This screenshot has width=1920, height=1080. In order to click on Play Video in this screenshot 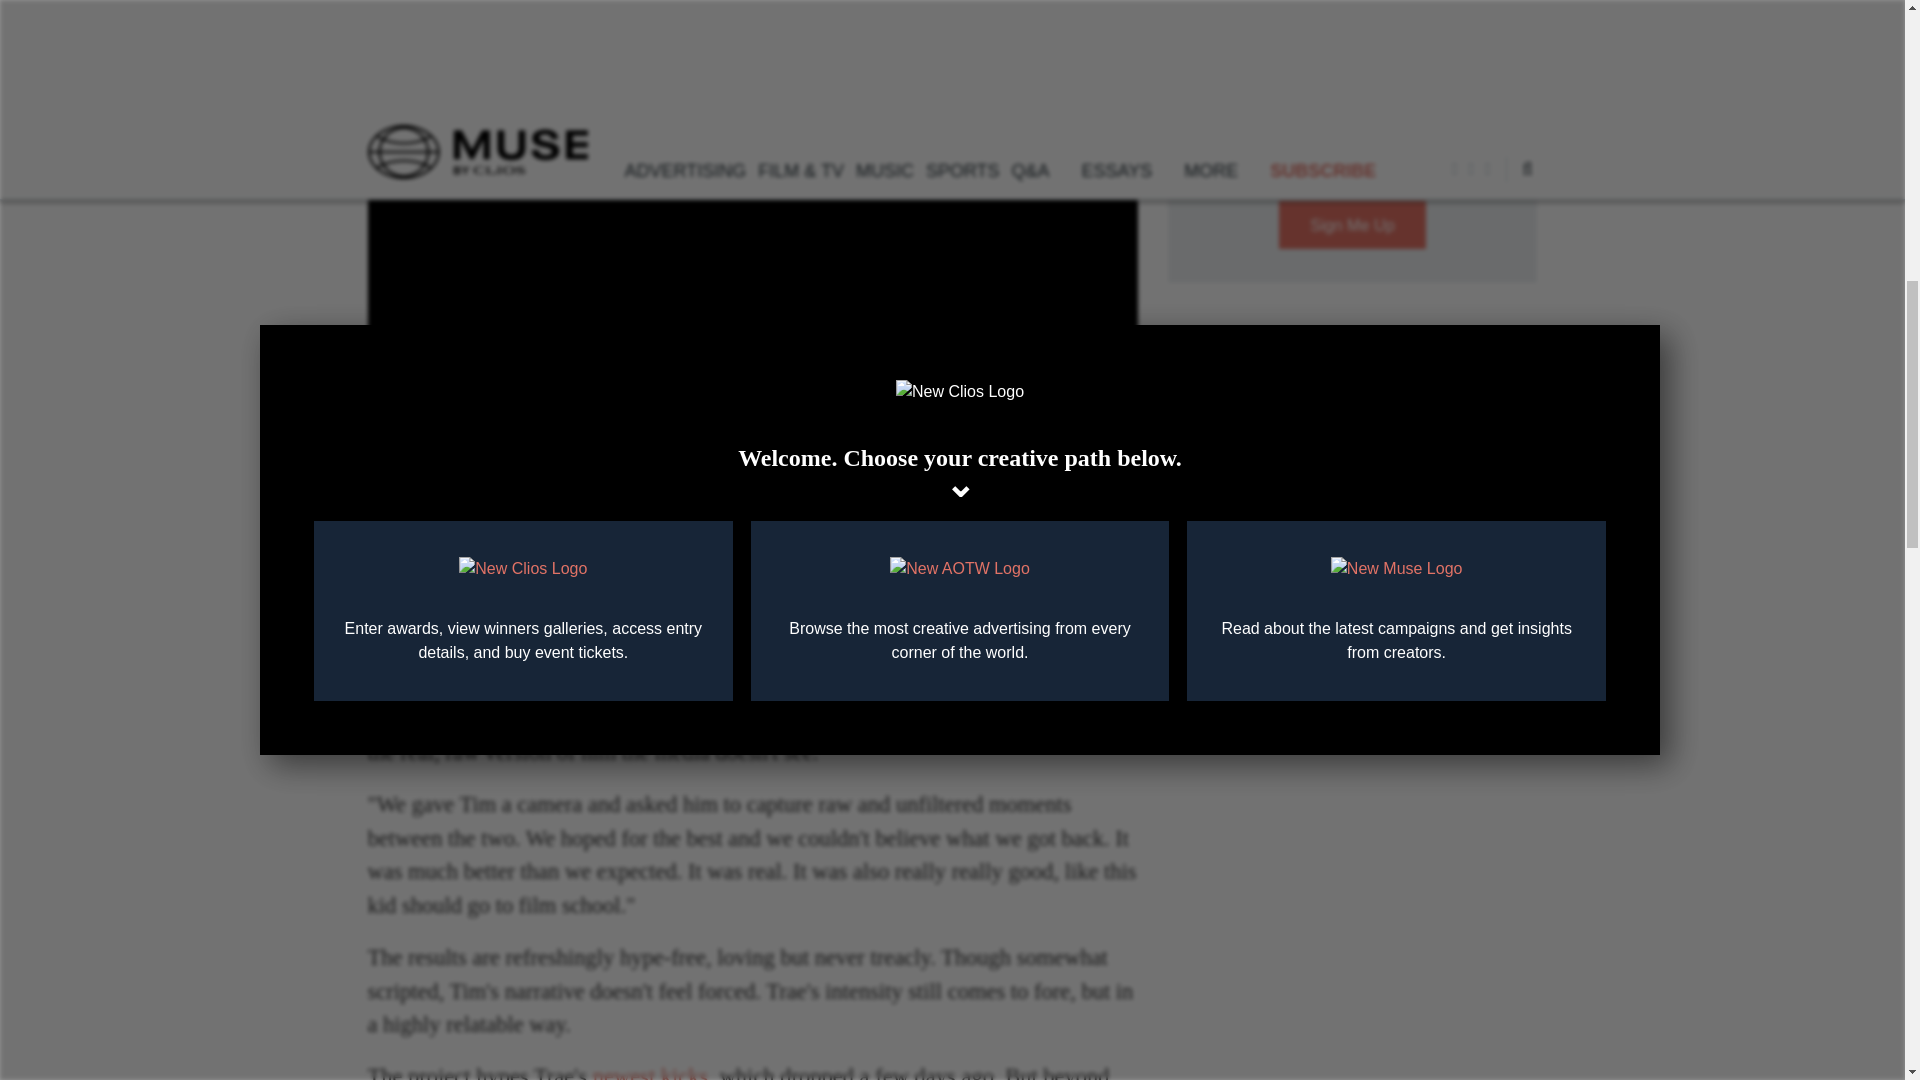, I will do `click(753, 320)`.